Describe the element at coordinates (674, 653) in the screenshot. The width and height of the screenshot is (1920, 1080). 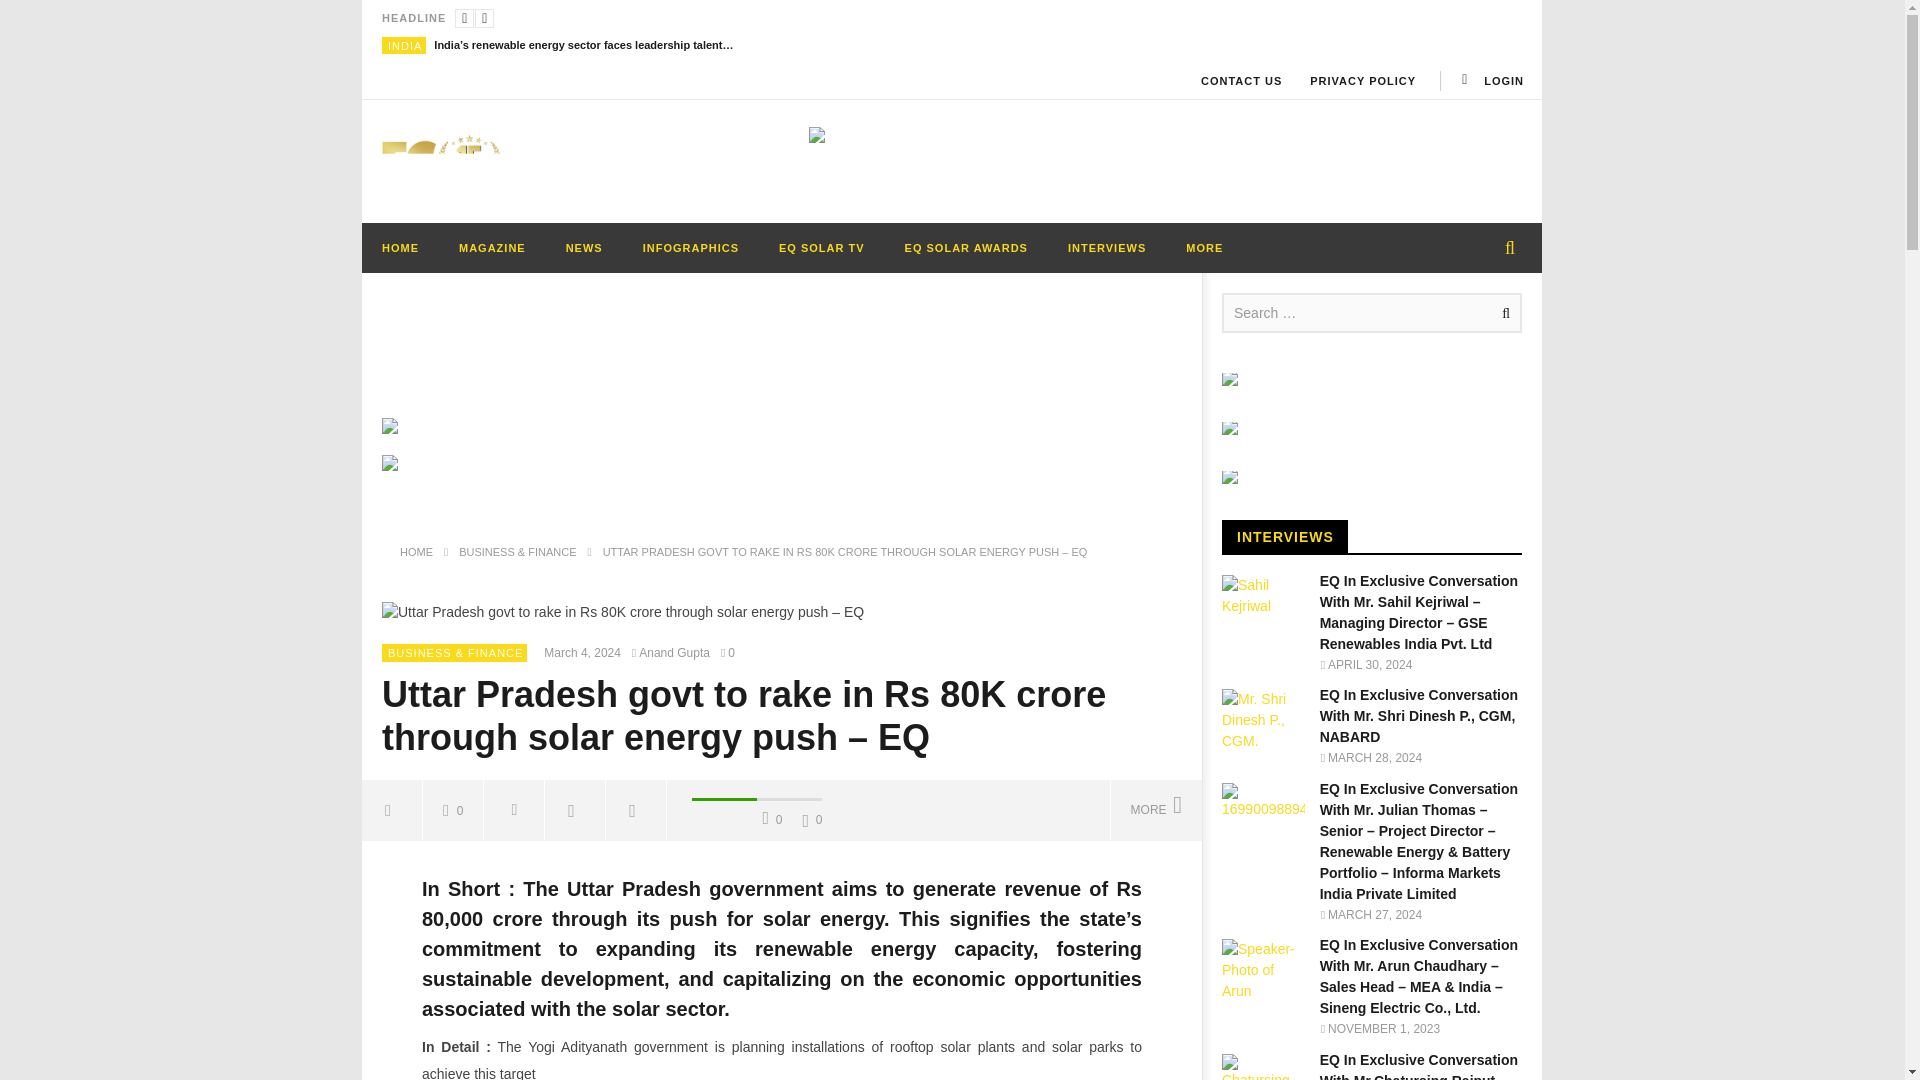
I see `Posts by Anand Gupta` at that location.